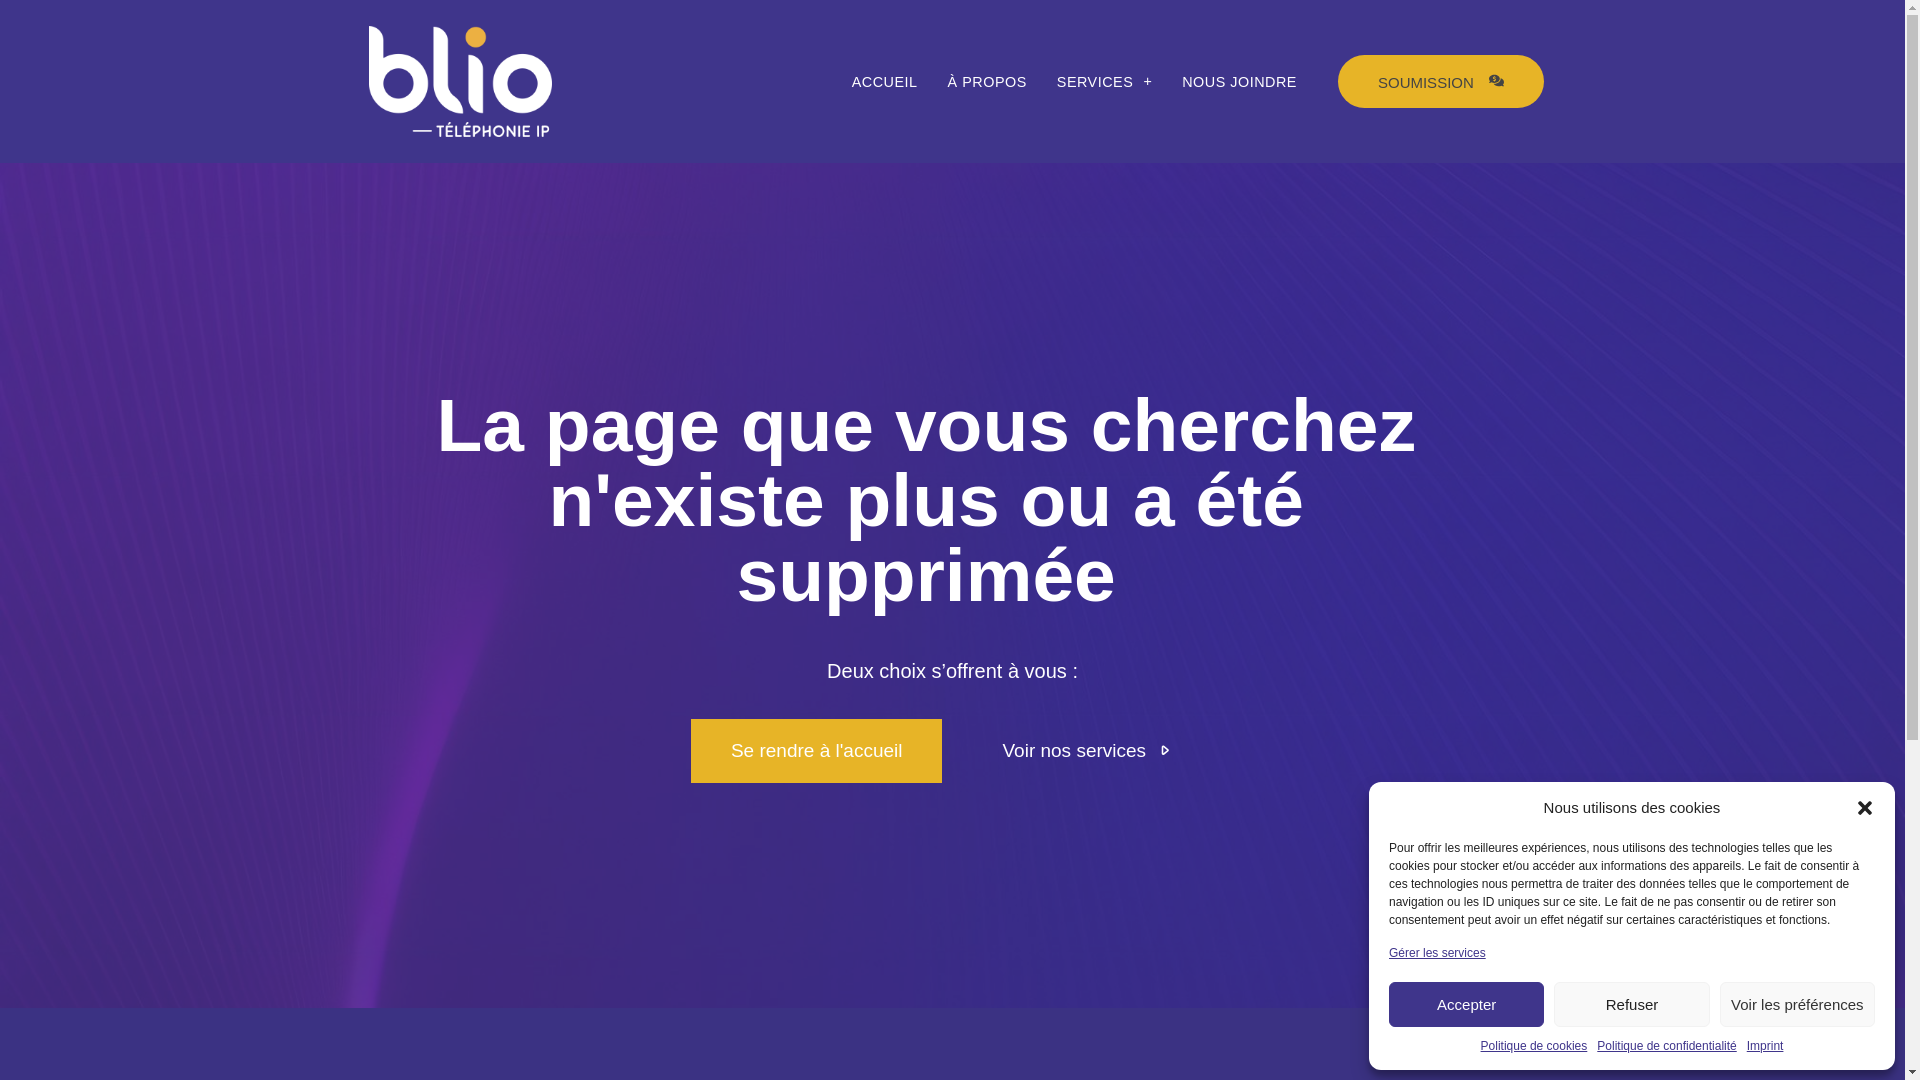 Image resolution: width=1920 pixels, height=1080 pixels. I want to click on Refuser, so click(1632, 1004).